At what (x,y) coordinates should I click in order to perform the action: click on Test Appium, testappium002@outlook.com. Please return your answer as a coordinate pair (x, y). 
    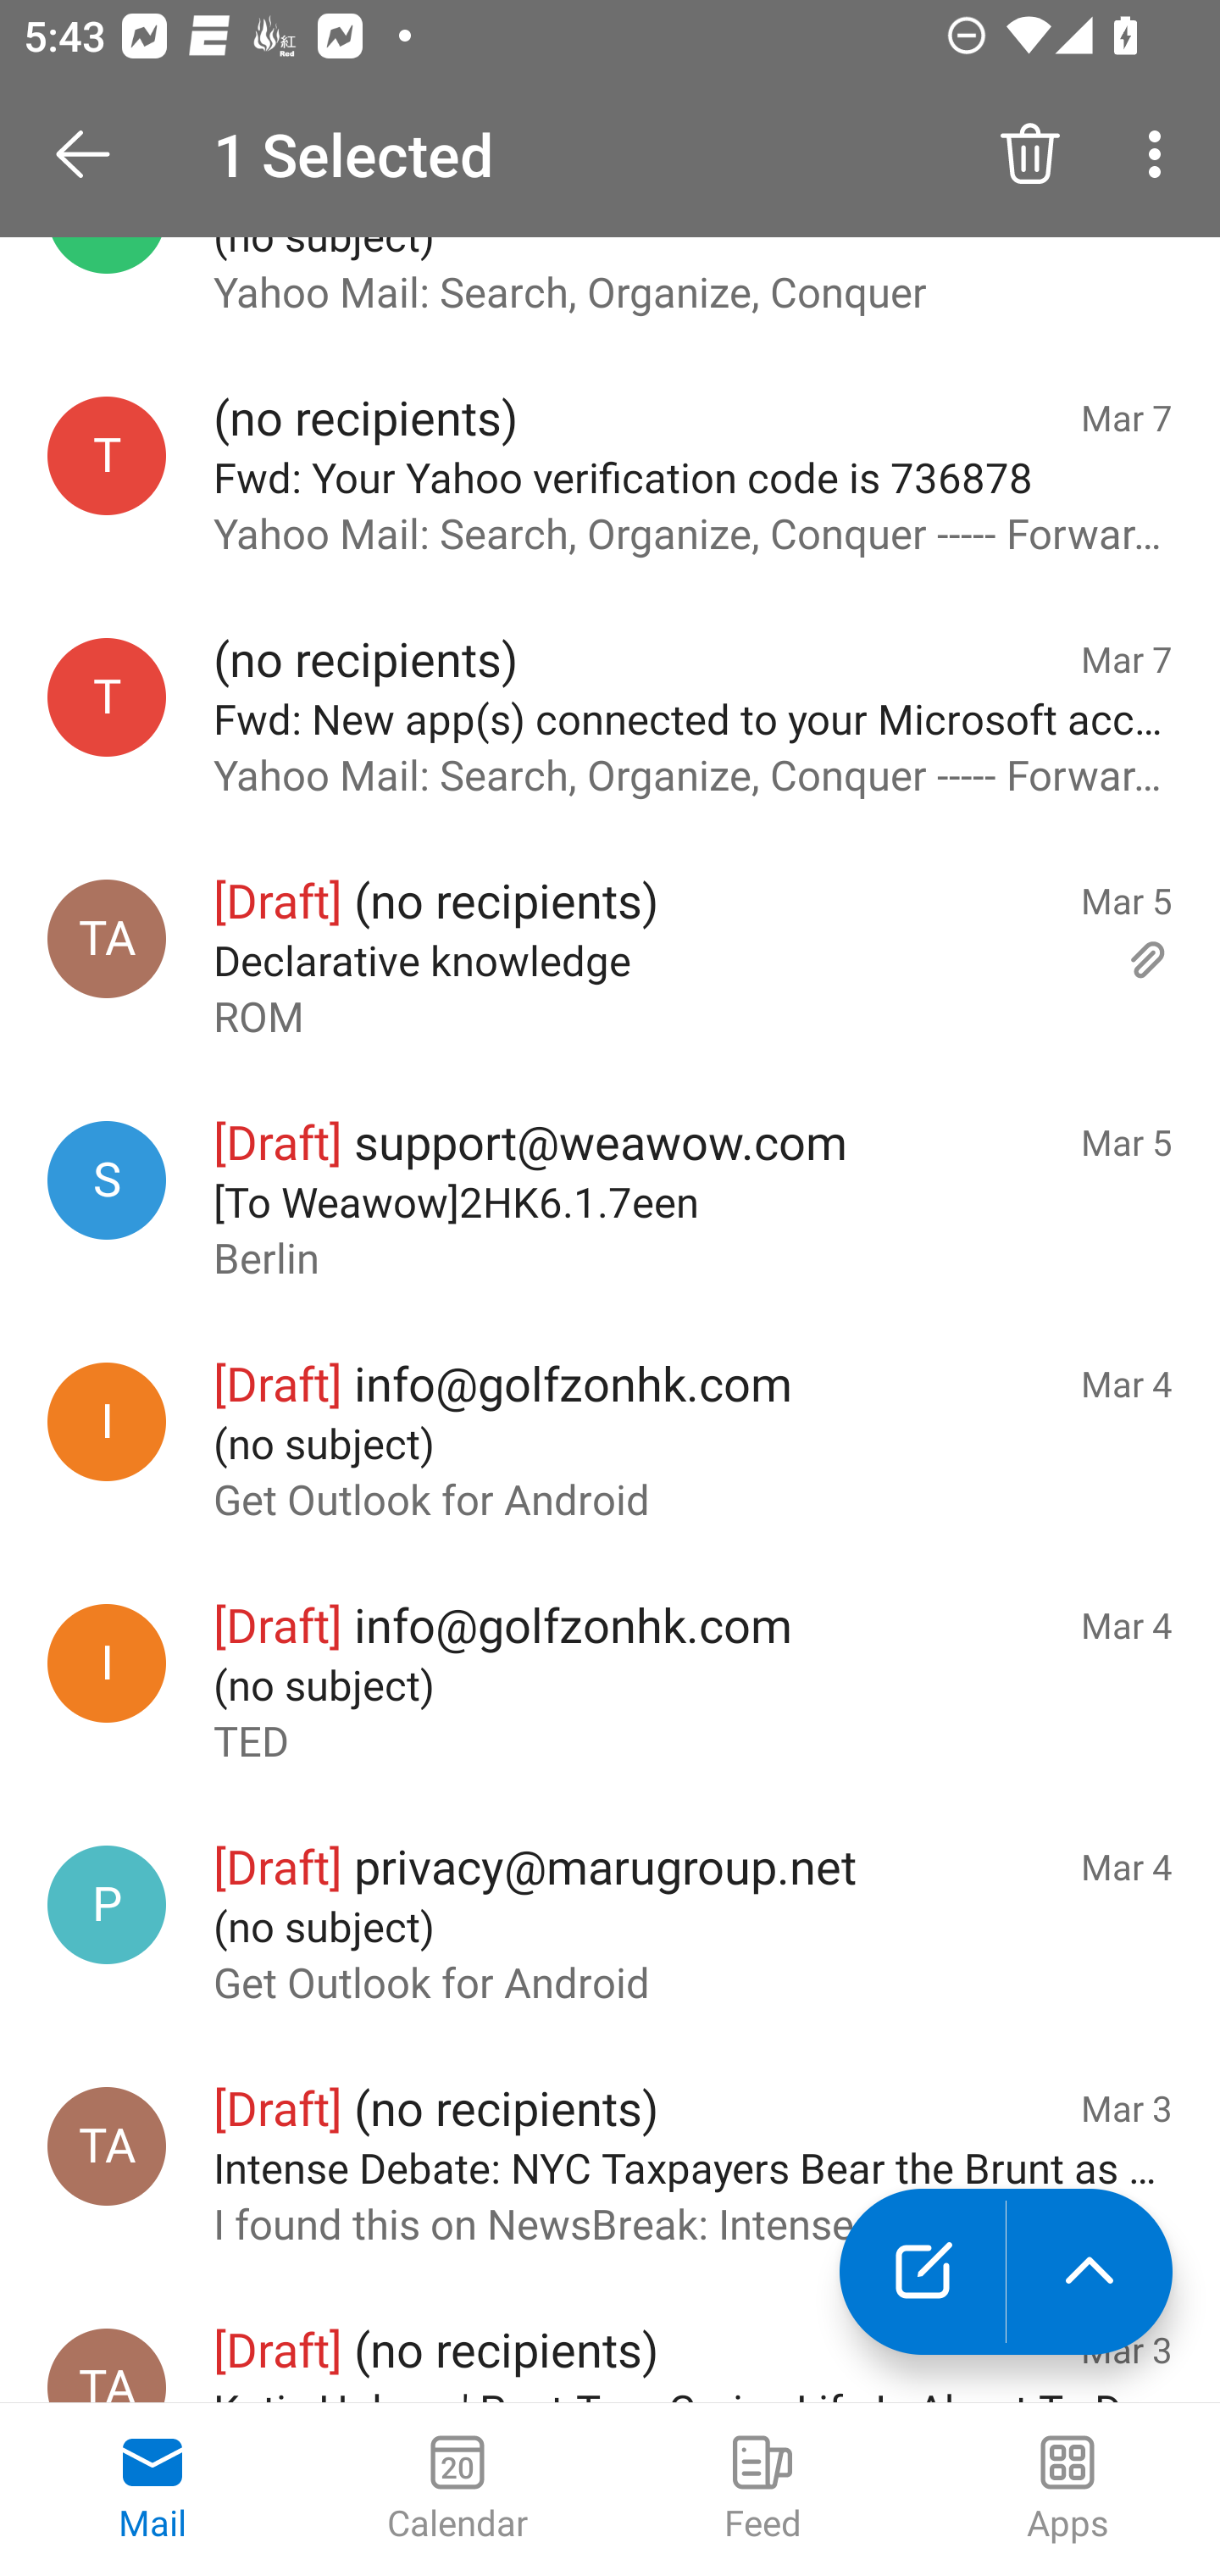
    Looking at the image, I should click on (107, 2146).